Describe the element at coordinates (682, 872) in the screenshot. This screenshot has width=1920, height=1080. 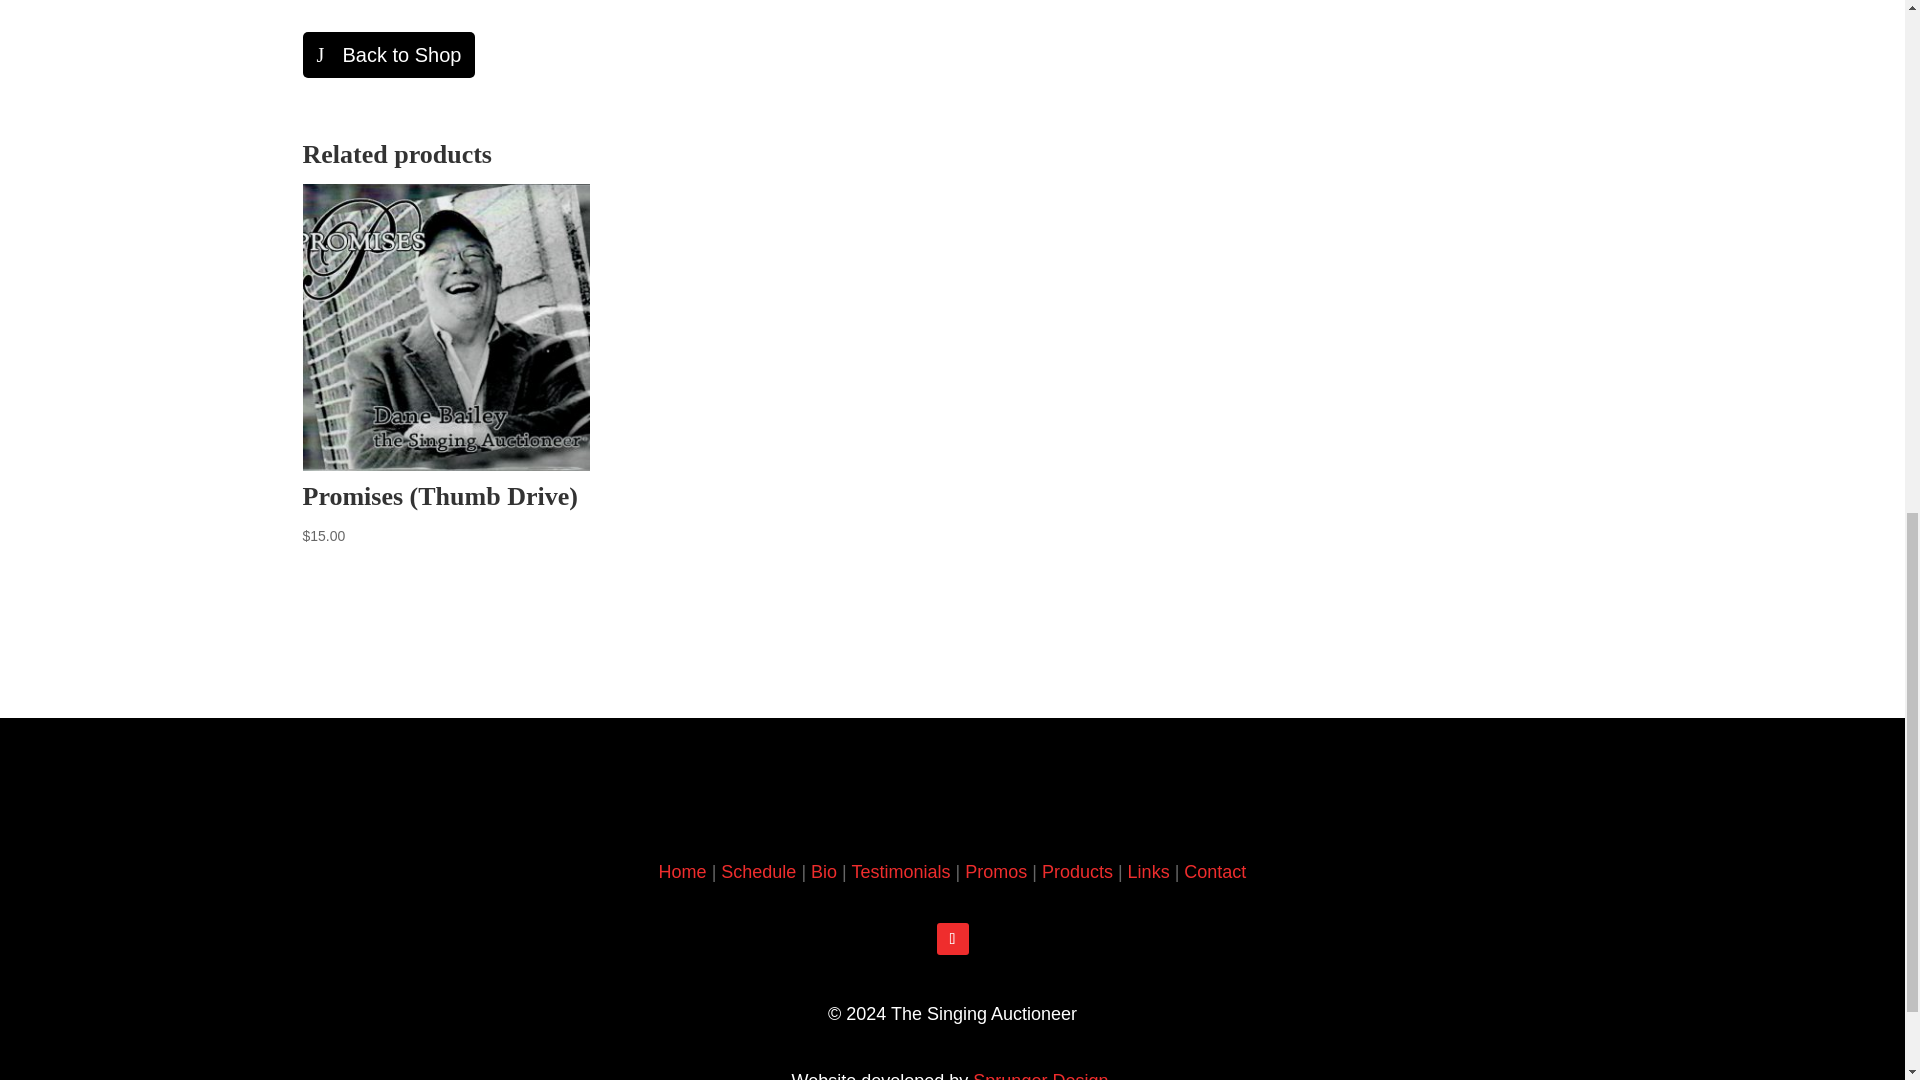
I see `Home` at that location.